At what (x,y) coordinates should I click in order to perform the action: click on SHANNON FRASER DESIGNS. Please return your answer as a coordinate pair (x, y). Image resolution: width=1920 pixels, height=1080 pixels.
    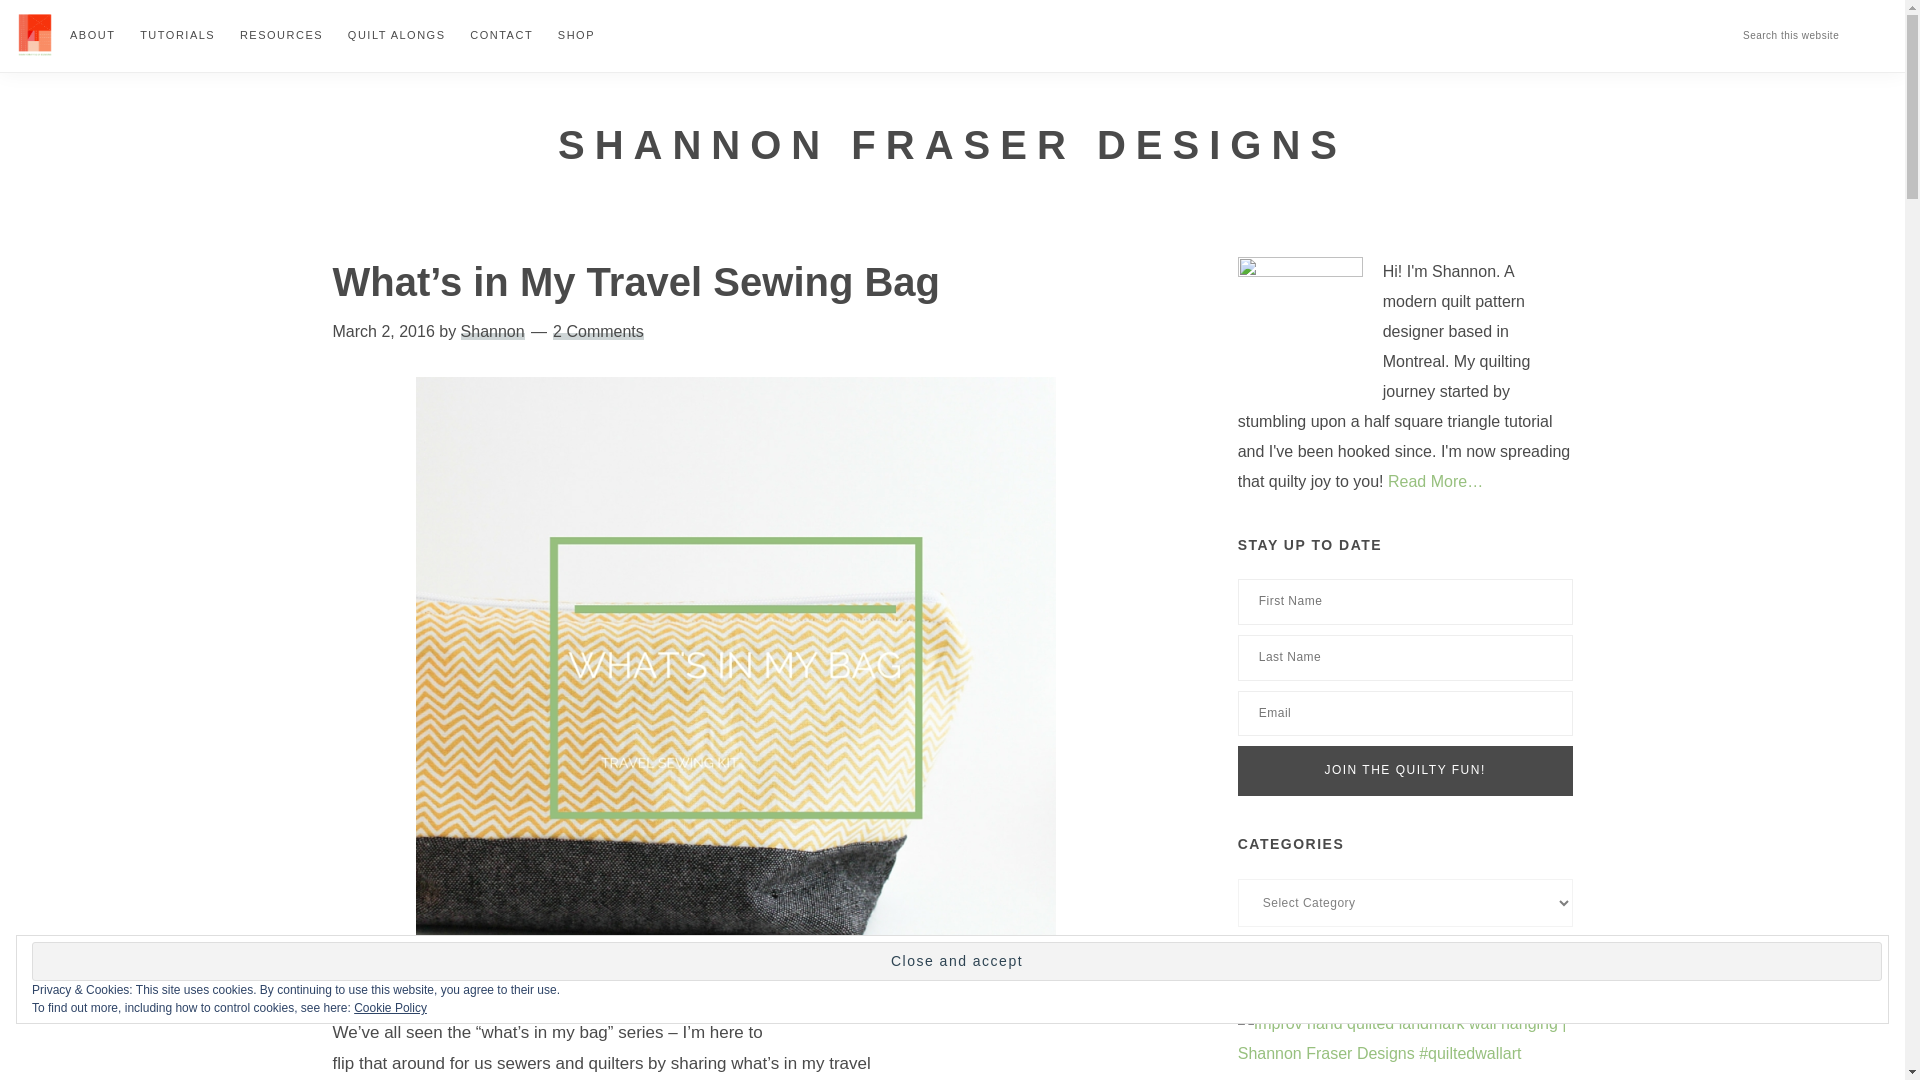
    Looking at the image, I should click on (952, 144).